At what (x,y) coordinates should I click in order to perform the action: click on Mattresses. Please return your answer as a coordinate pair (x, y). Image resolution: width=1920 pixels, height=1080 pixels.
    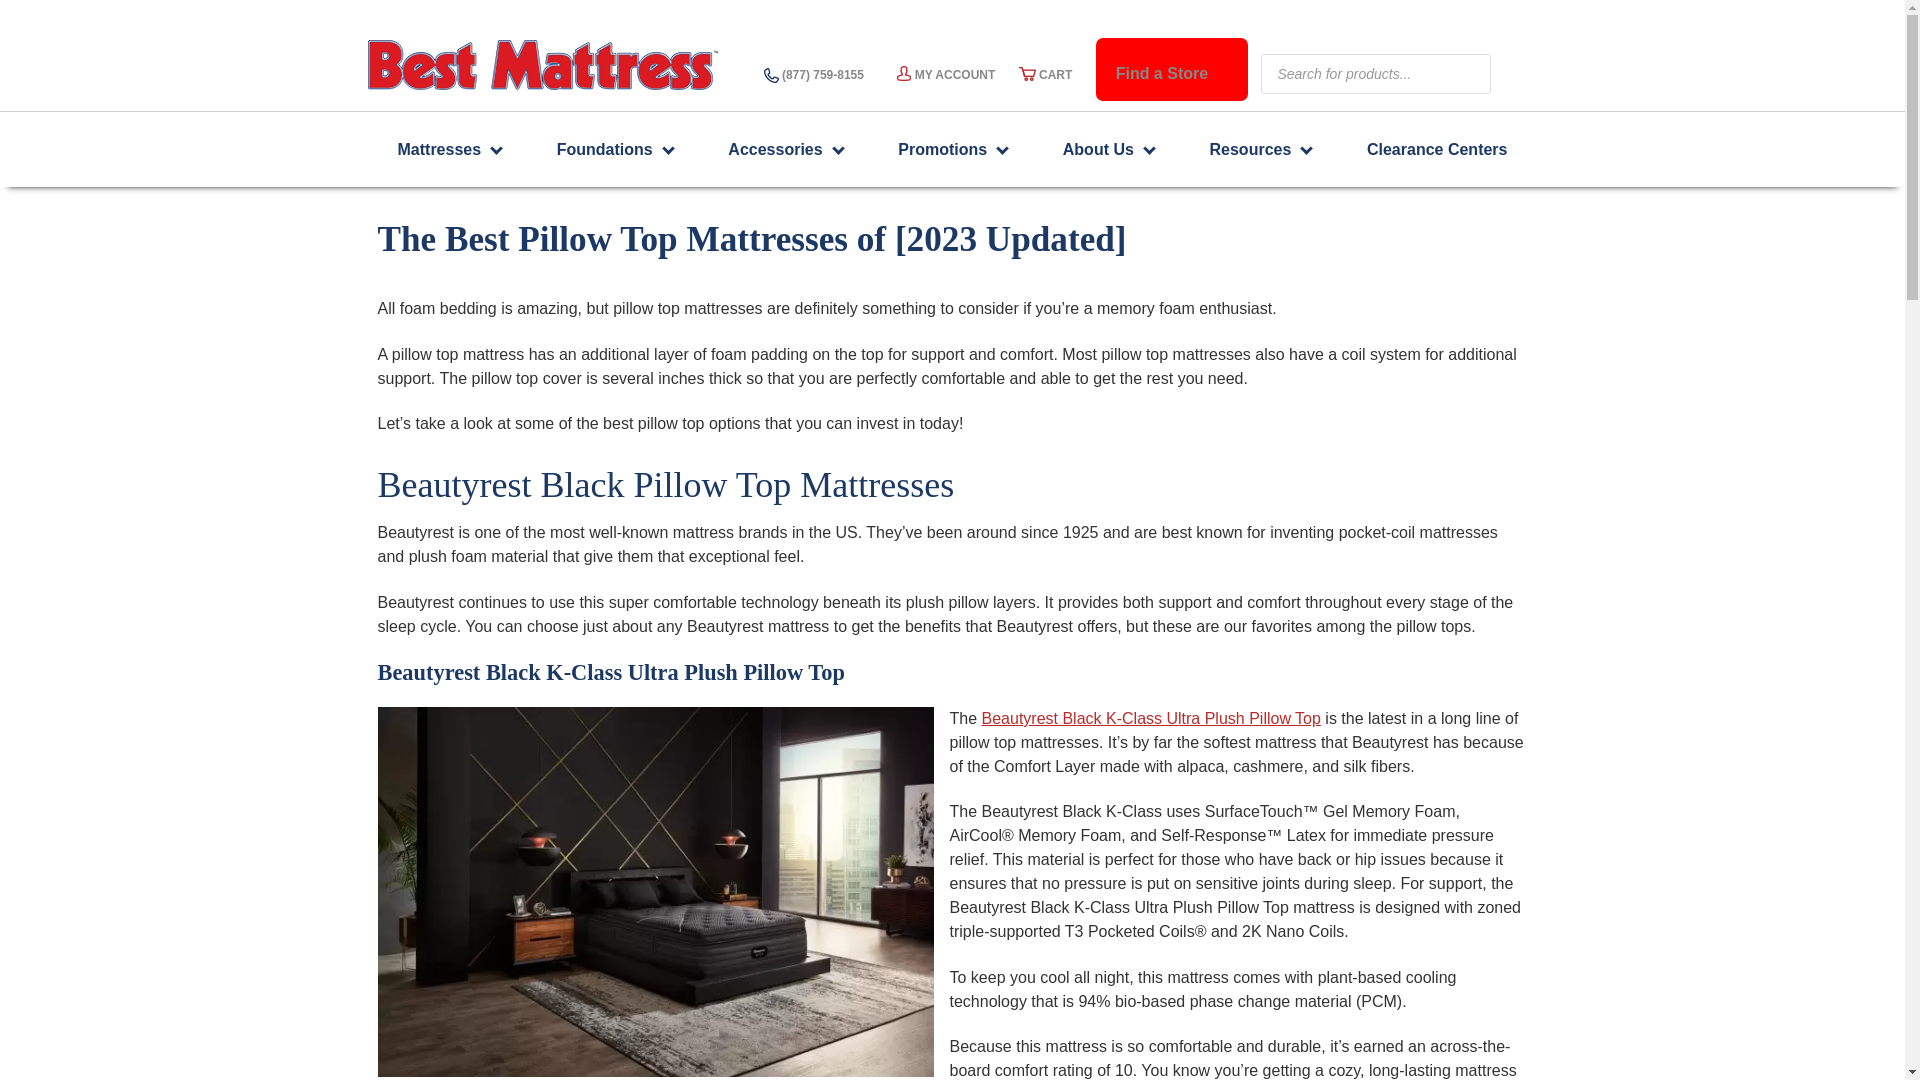
    Looking at the image, I should click on (440, 150).